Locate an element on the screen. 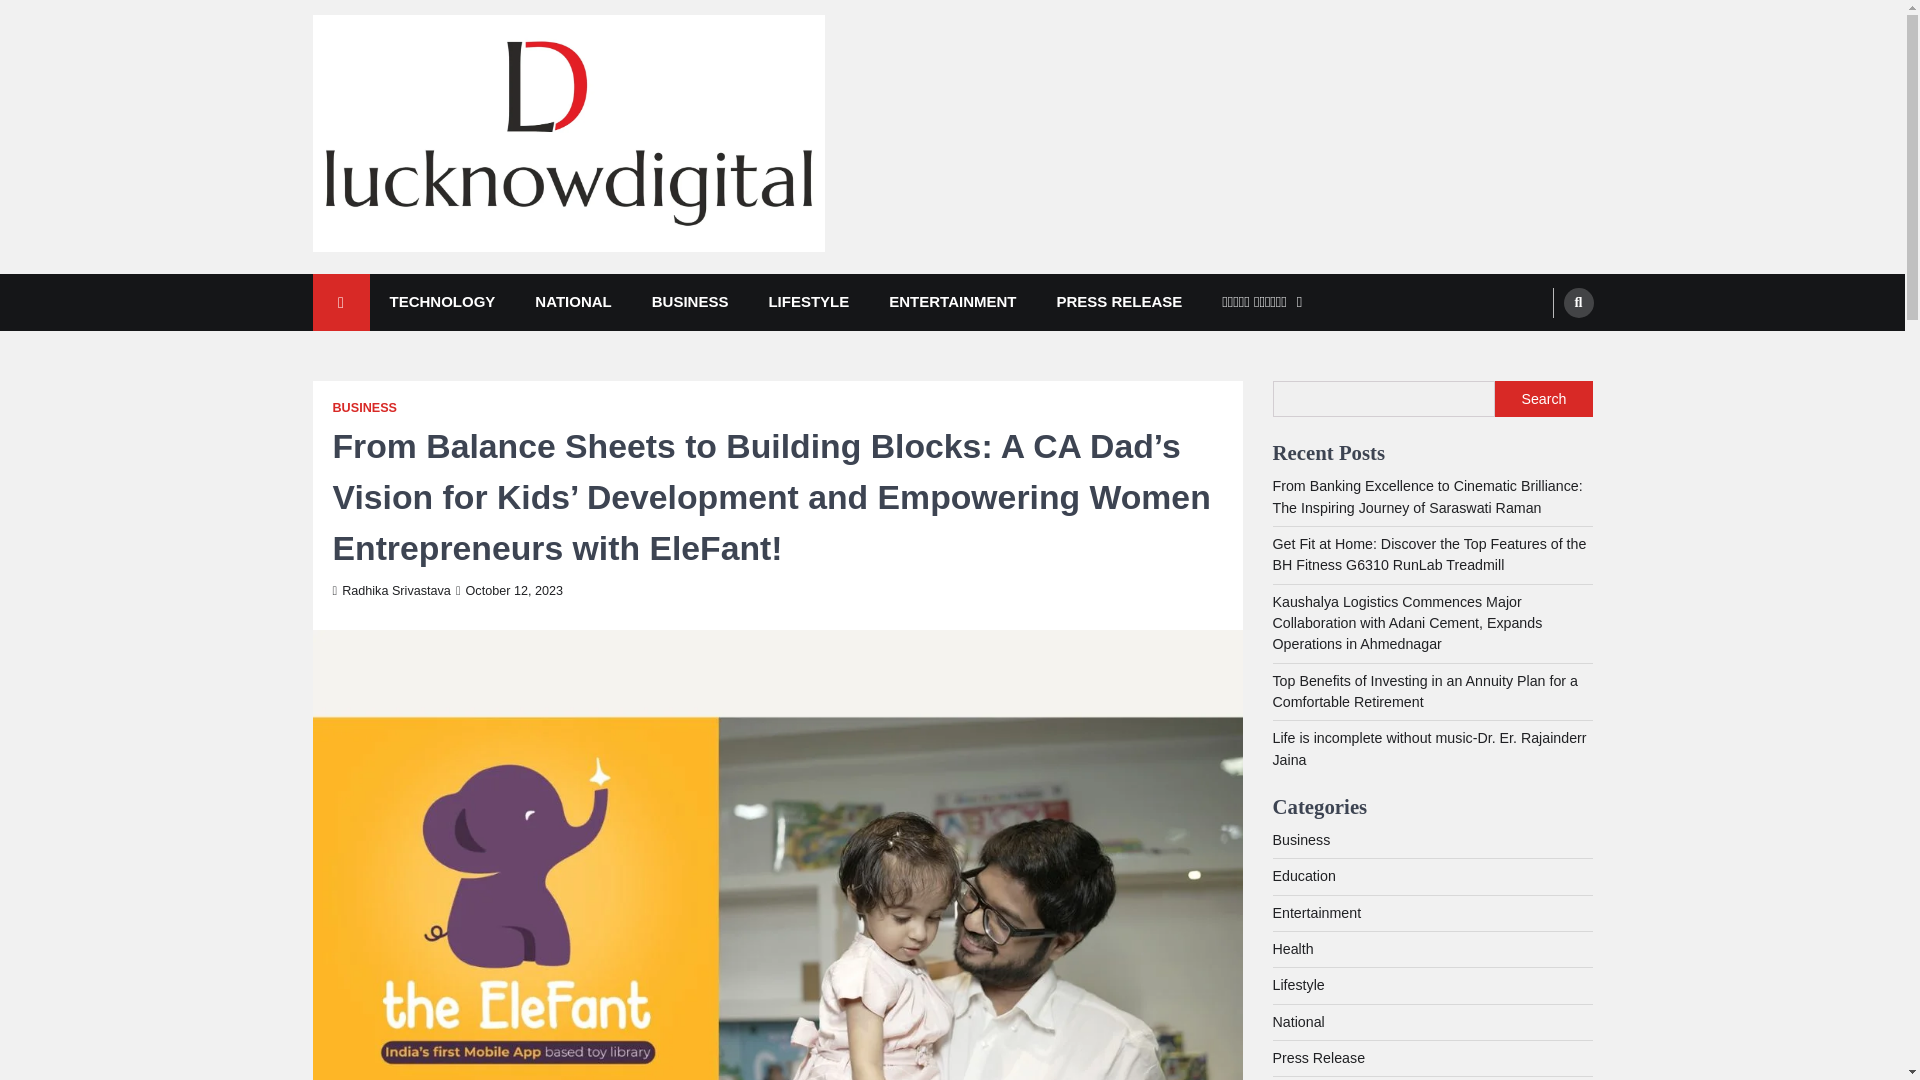 The width and height of the screenshot is (1920, 1080). BUSINESS is located at coordinates (364, 408).